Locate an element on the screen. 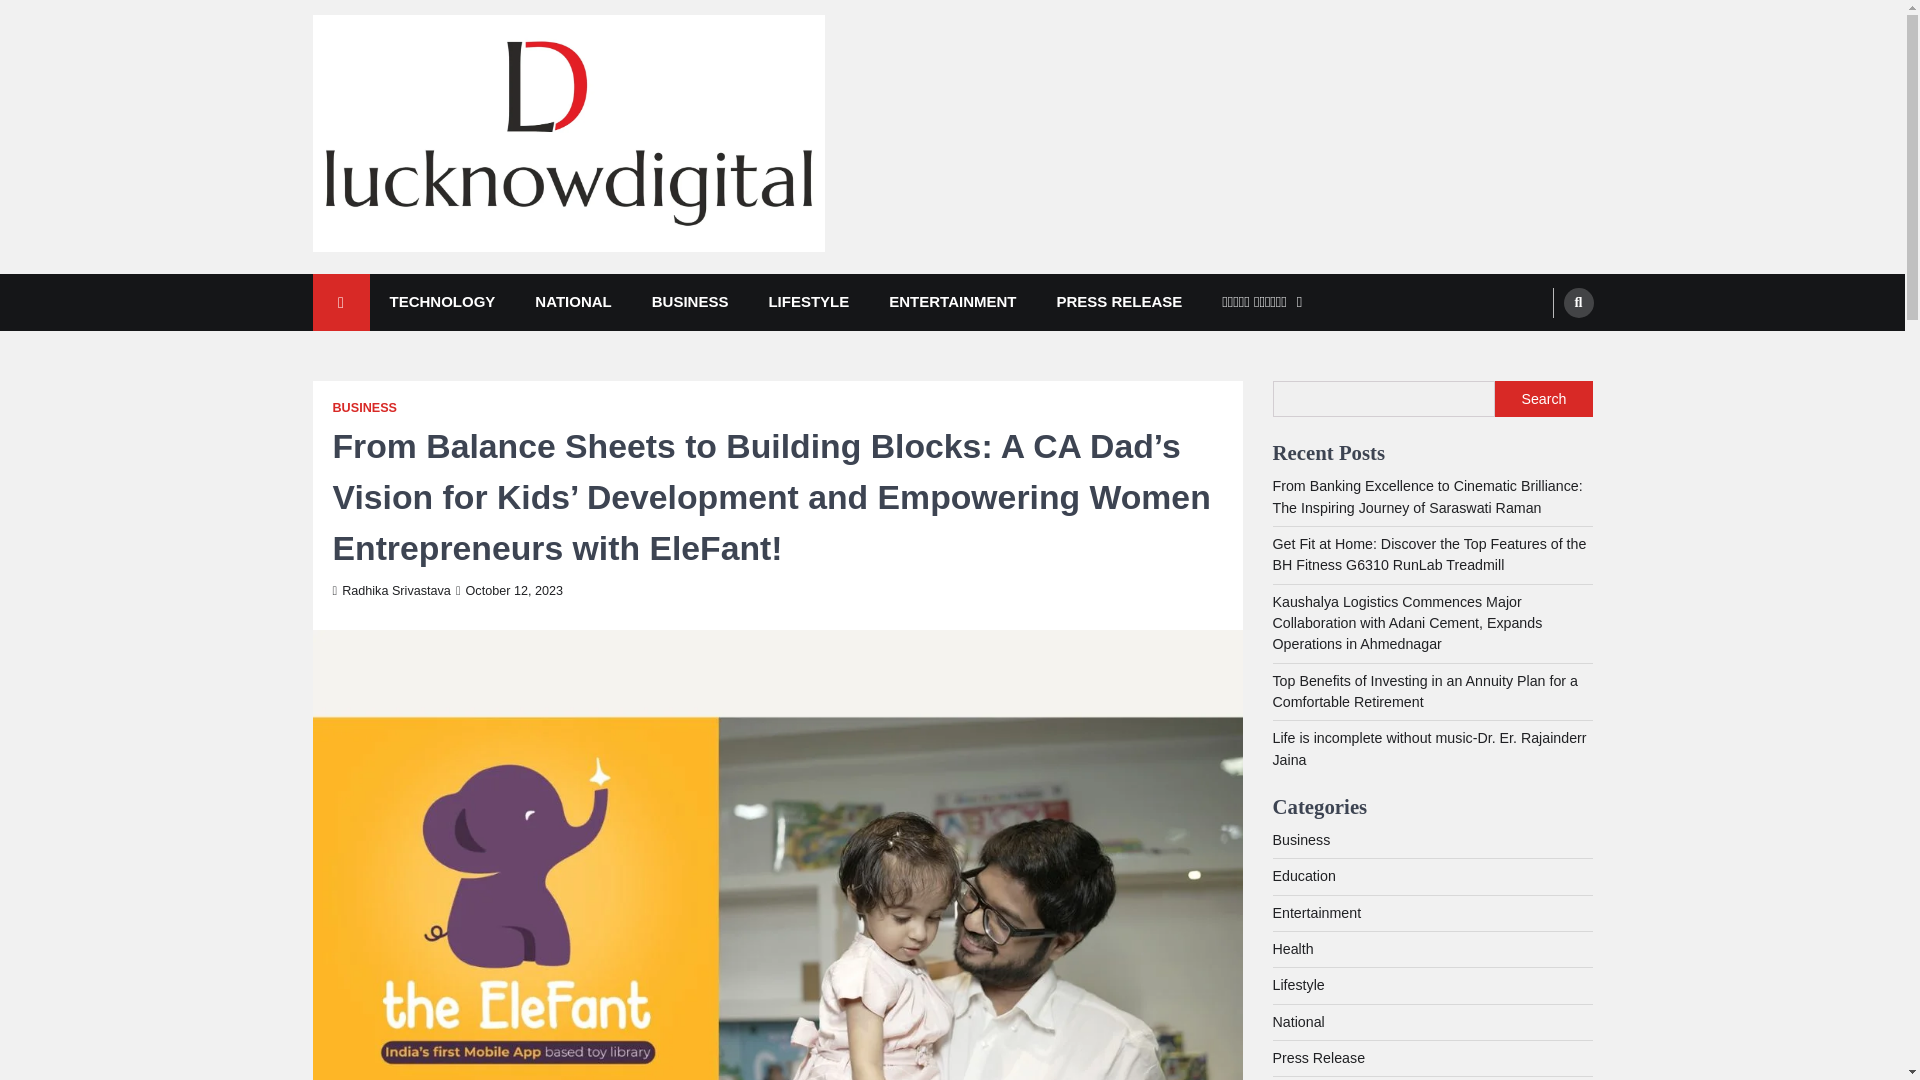 The width and height of the screenshot is (1920, 1080). BUSINESS is located at coordinates (364, 408).